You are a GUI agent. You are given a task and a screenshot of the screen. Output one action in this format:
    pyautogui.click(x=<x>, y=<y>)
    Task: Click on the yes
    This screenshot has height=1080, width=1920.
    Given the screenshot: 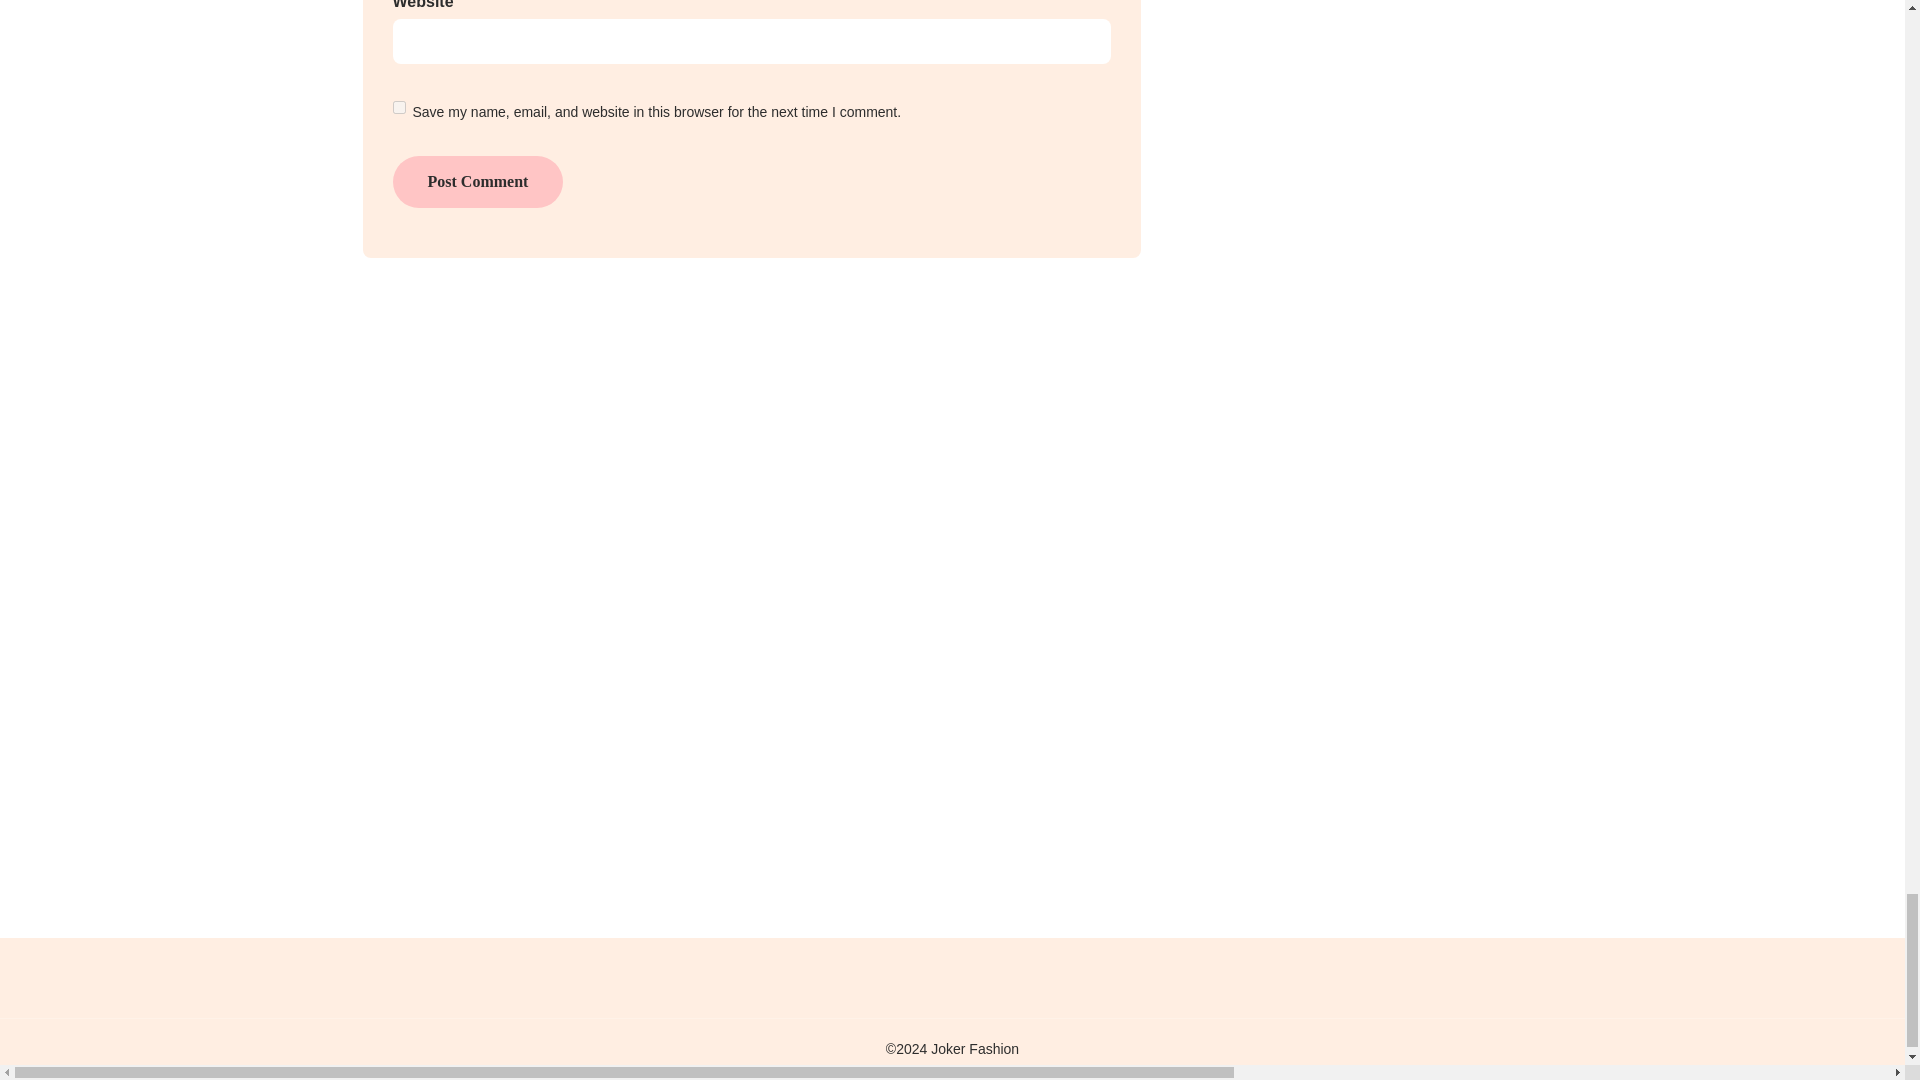 What is the action you would take?
    pyautogui.click(x=398, y=108)
    